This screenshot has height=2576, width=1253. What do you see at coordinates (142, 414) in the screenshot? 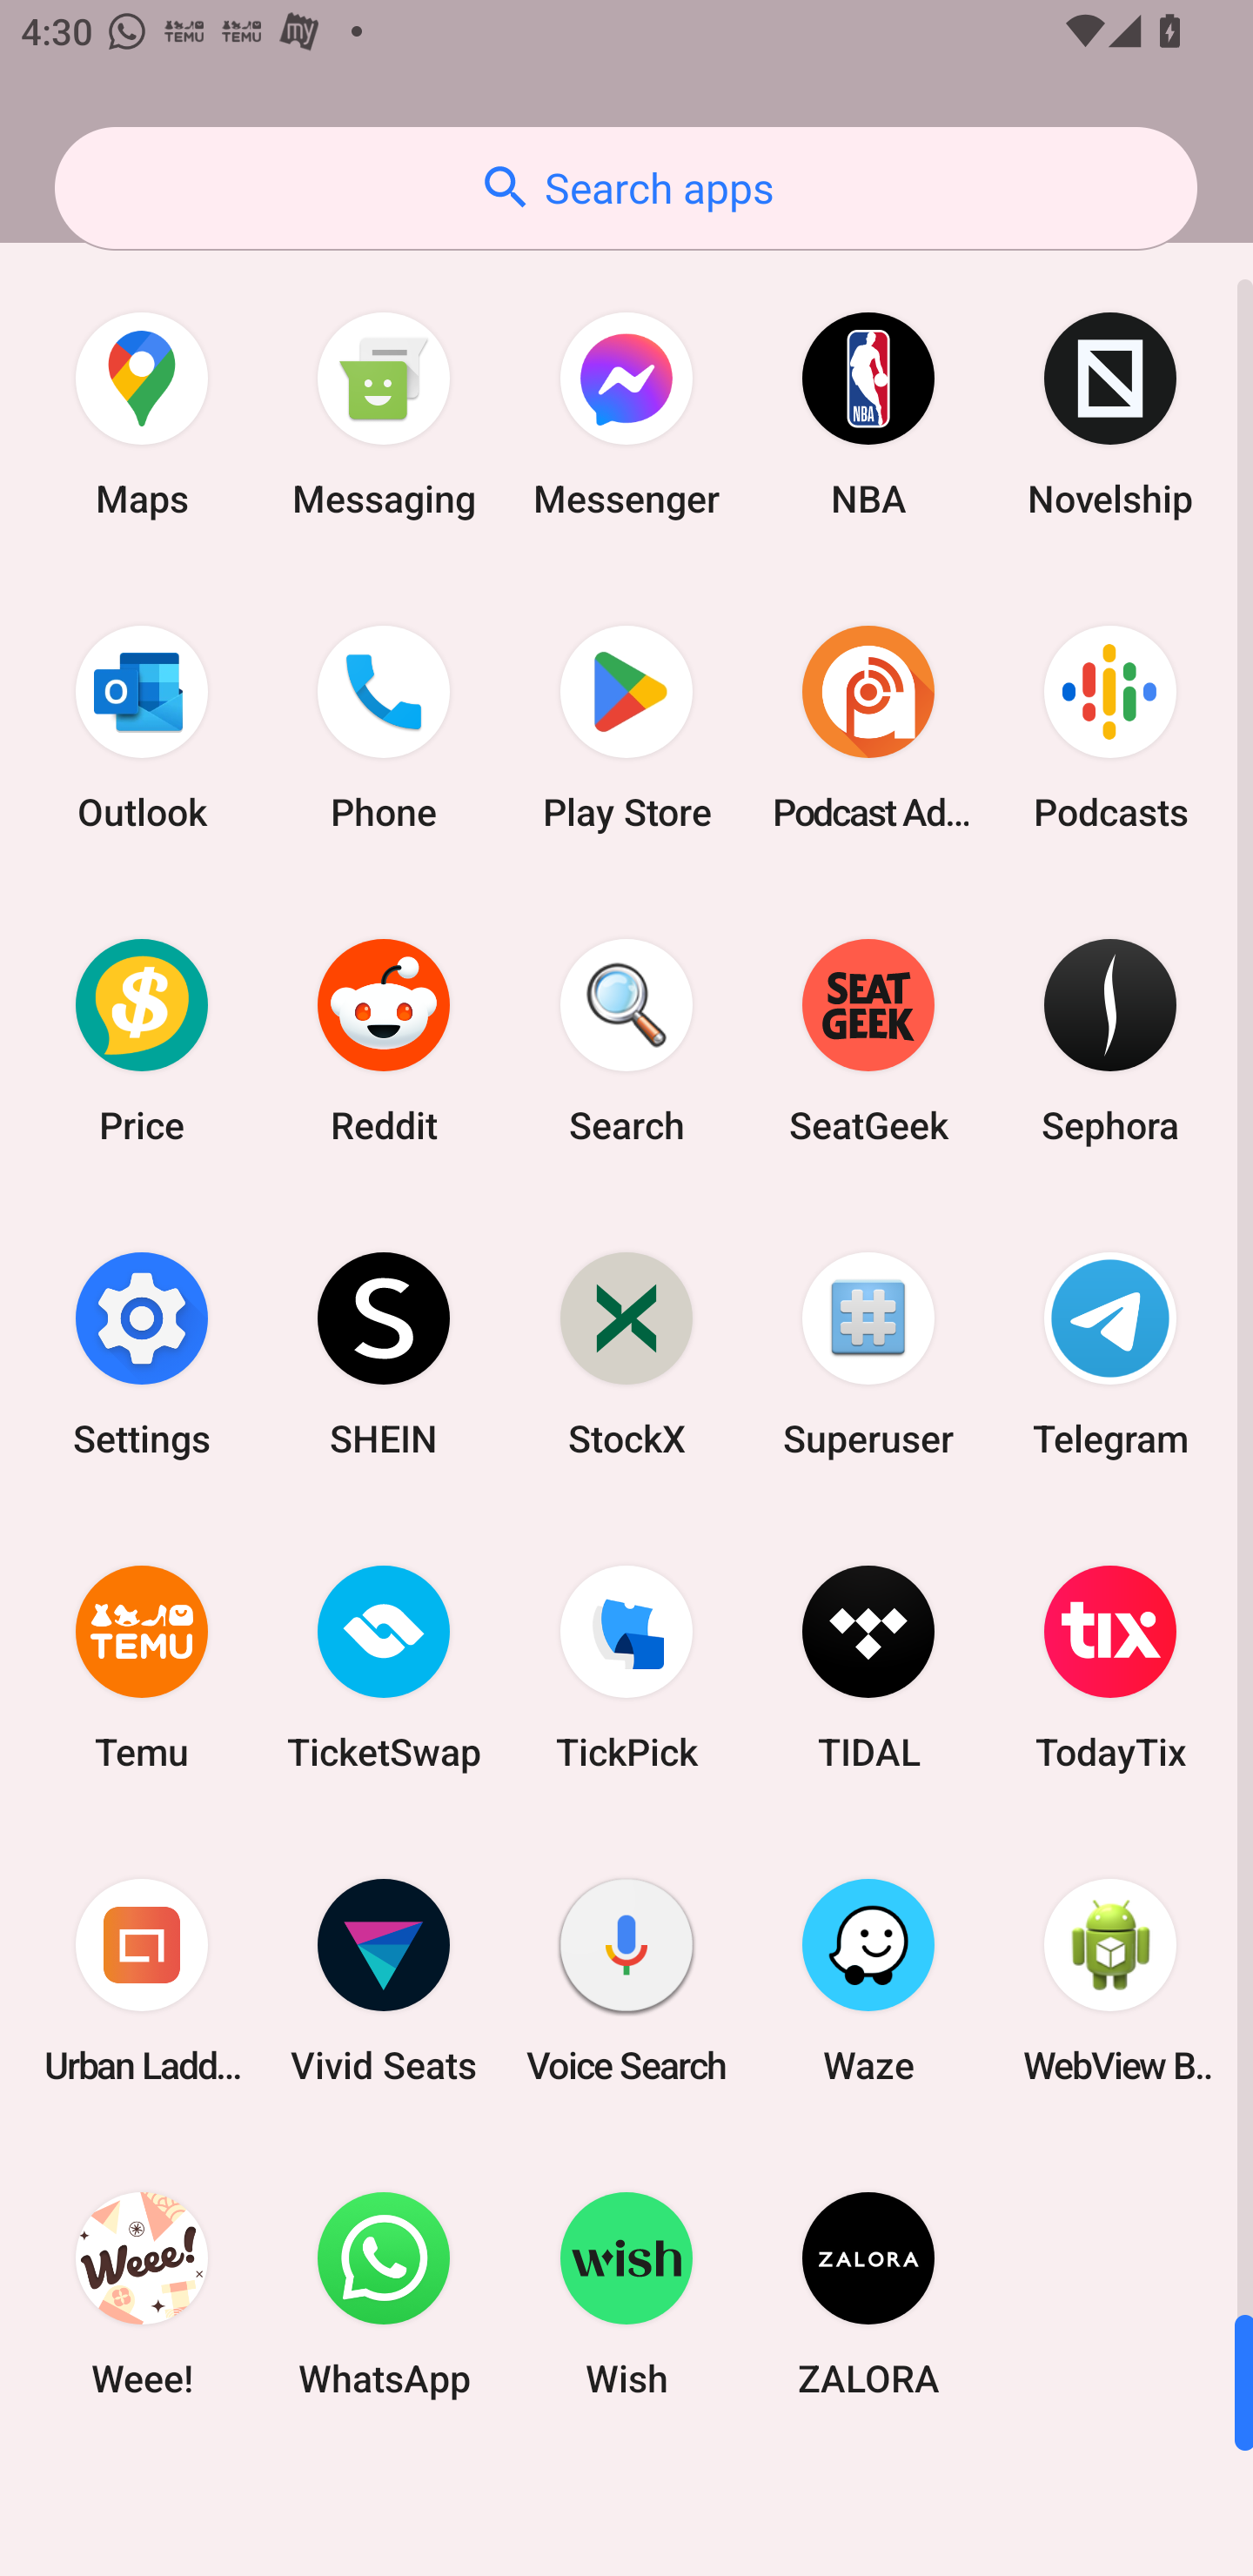
I see `Maps` at bounding box center [142, 414].